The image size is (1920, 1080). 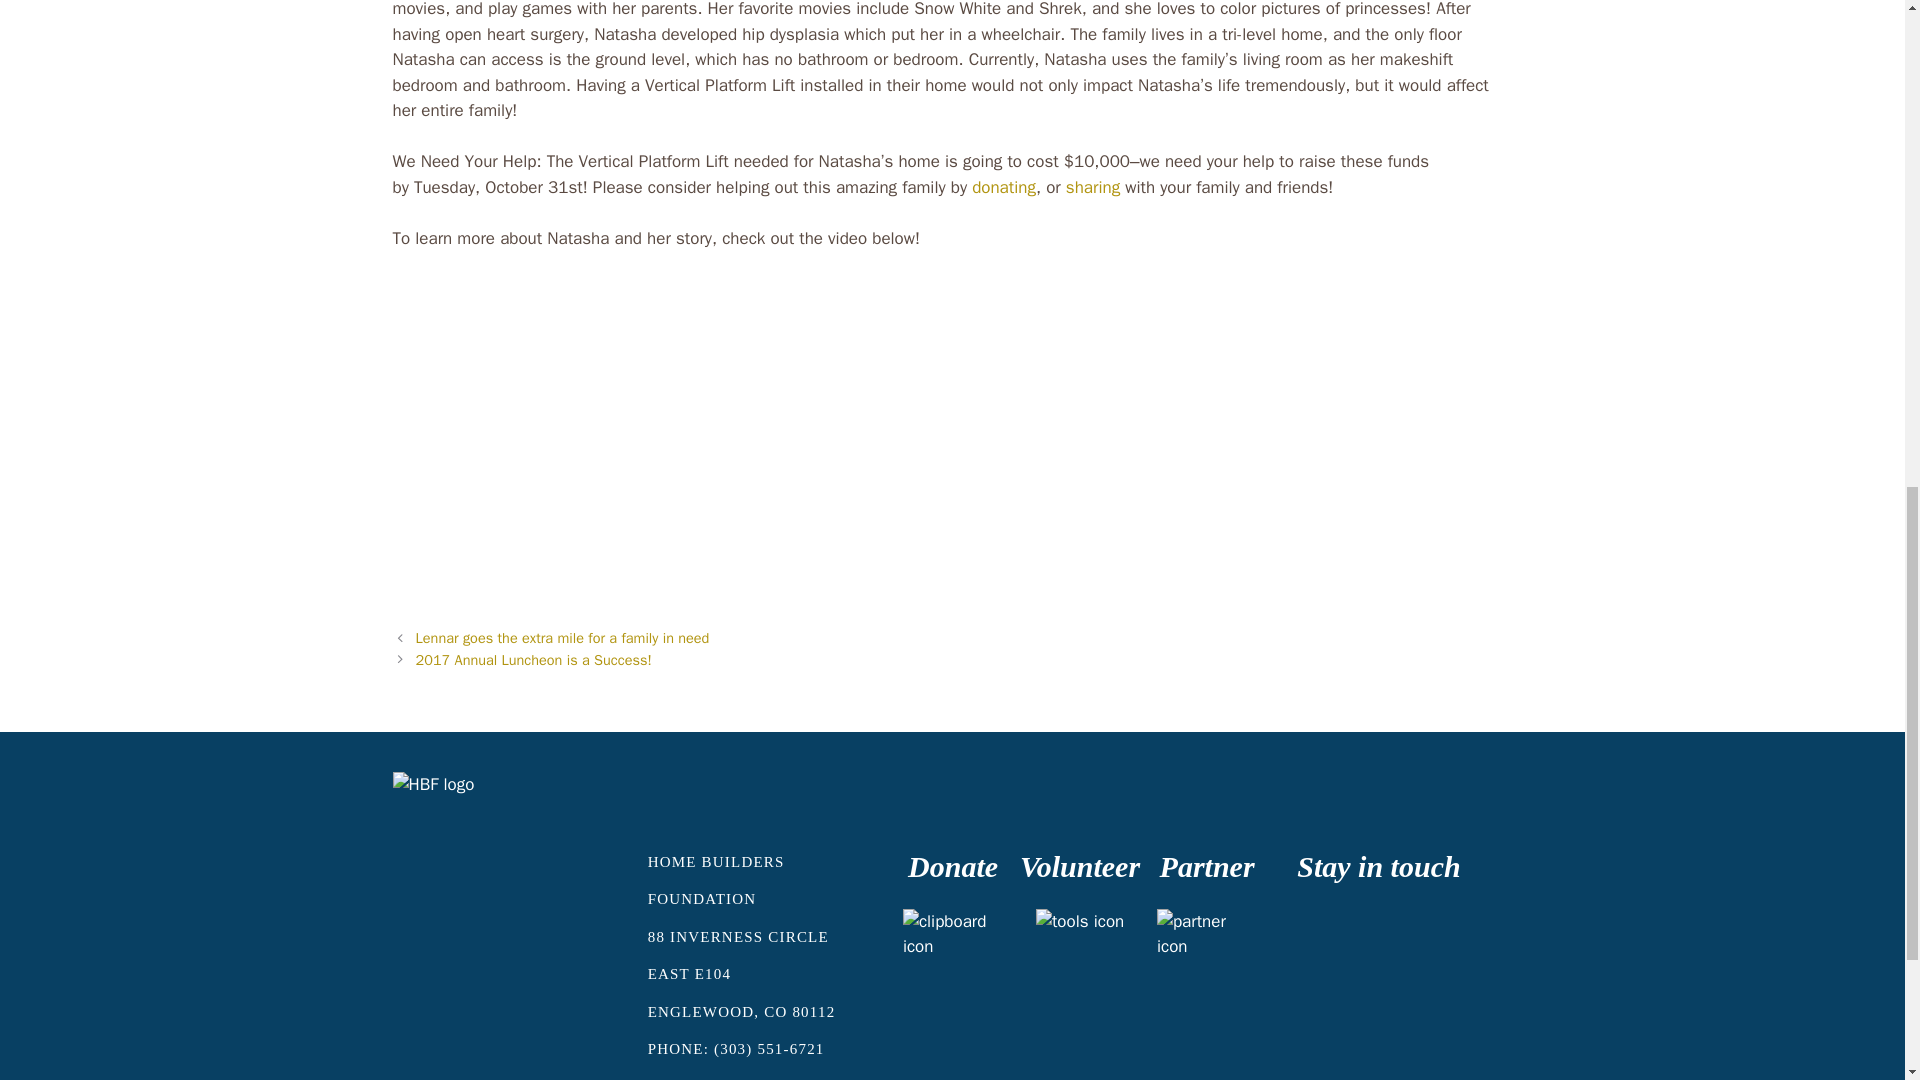 I want to click on sharing , so click(x=1095, y=187).